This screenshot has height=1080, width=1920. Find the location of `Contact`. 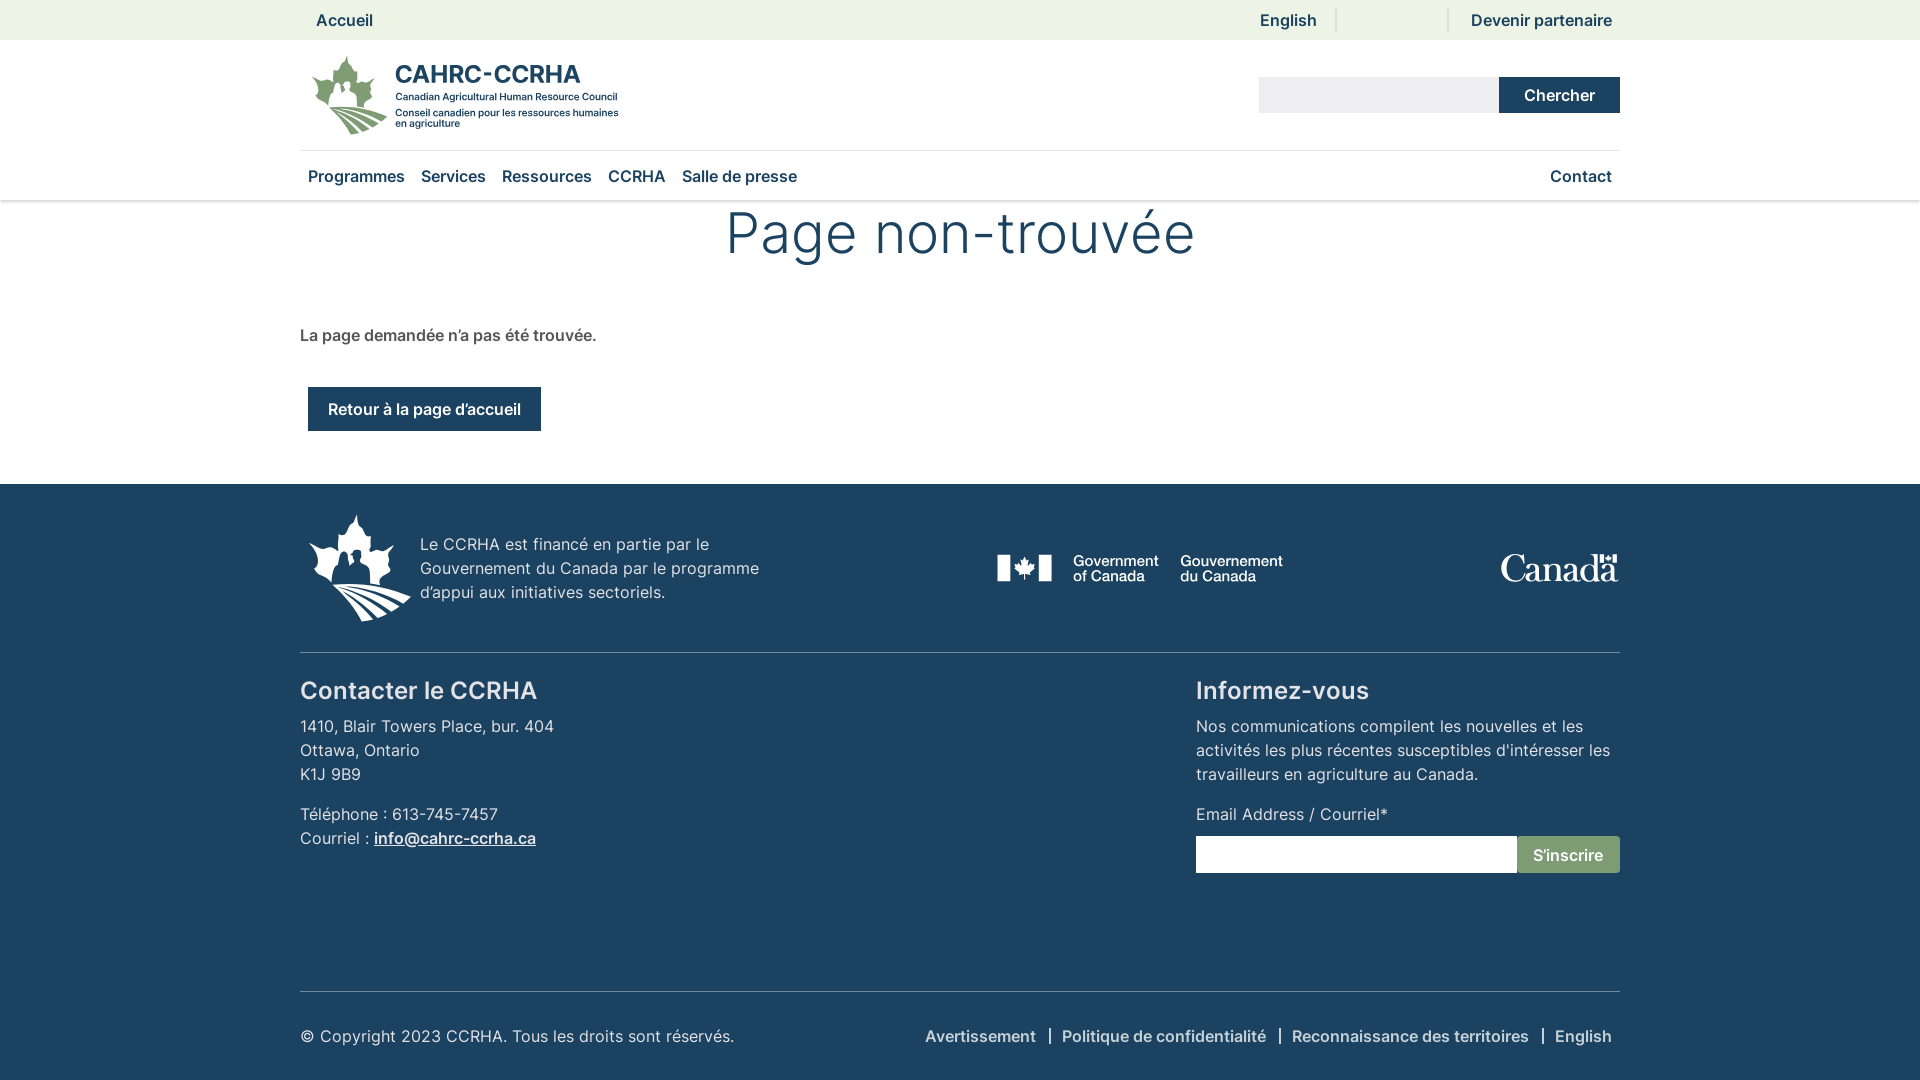

Contact is located at coordinates (1581, 176).